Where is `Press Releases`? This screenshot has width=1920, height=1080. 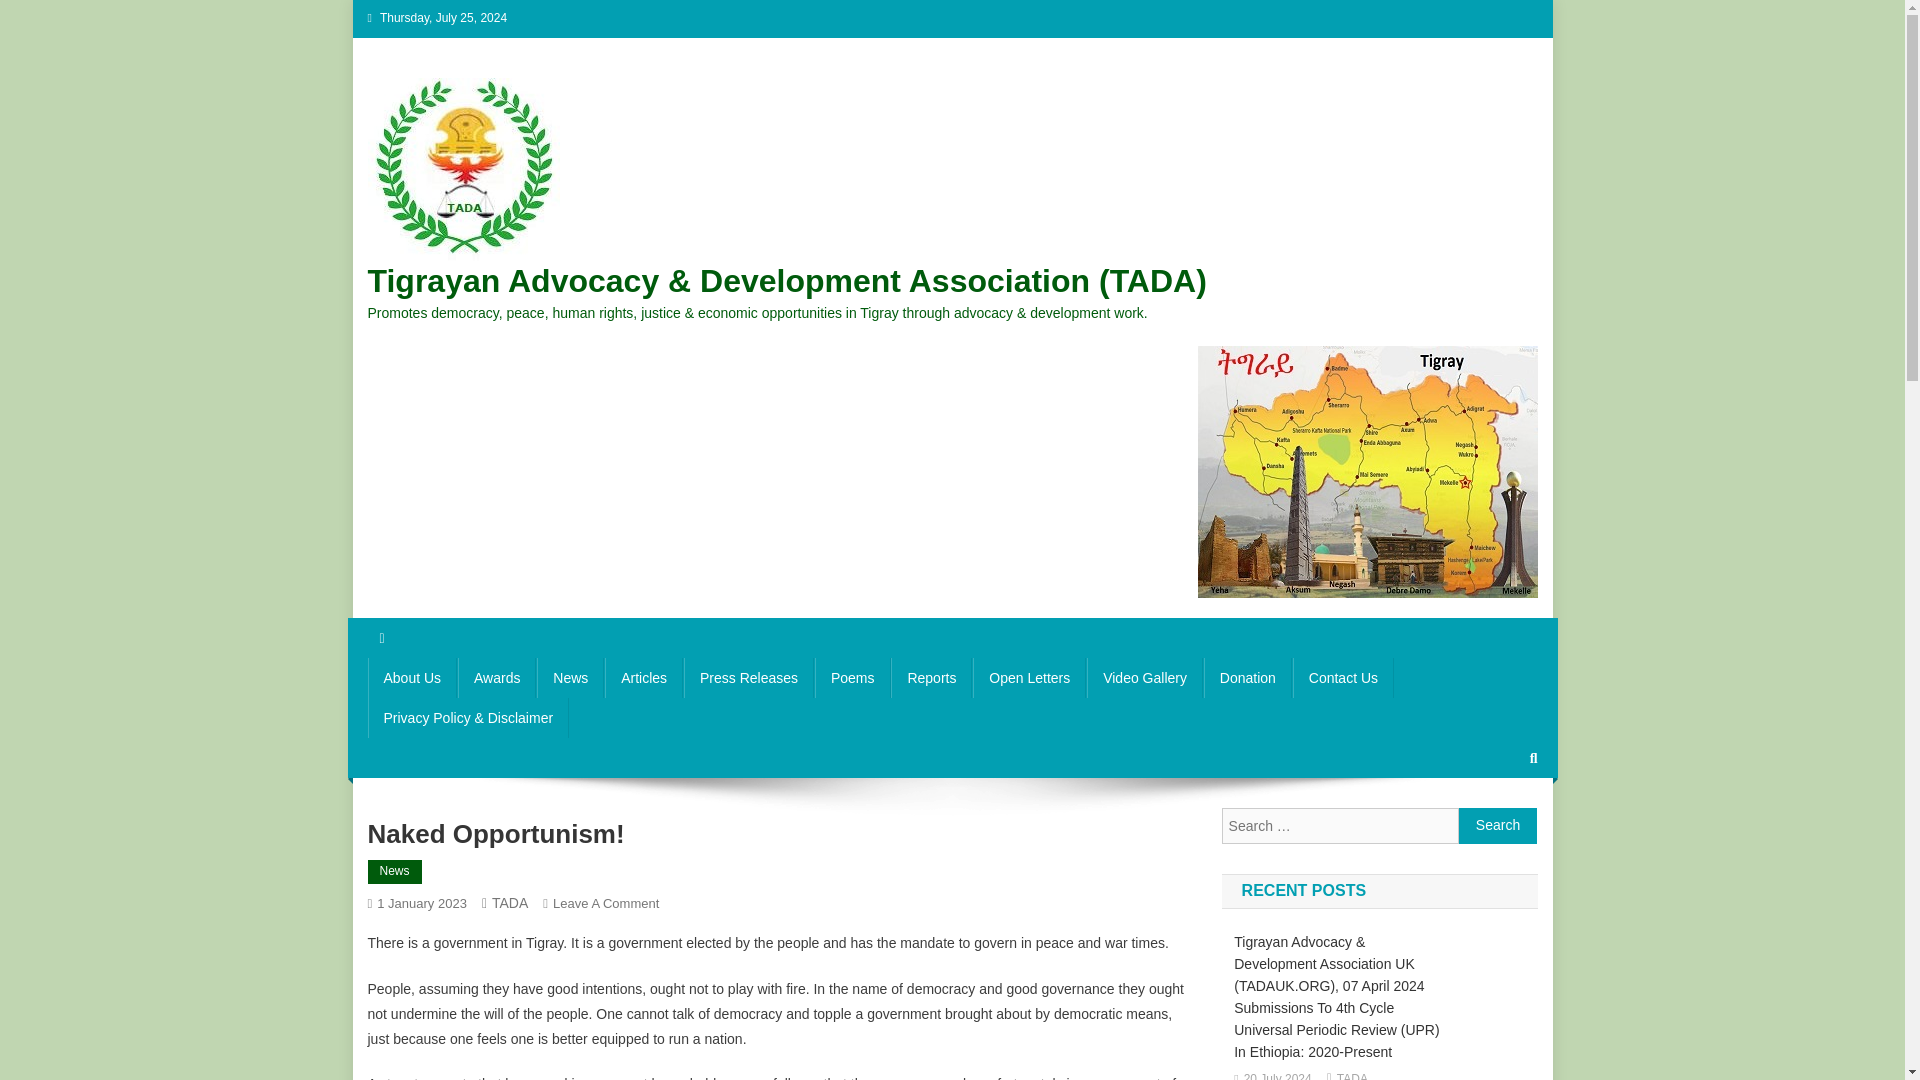 Press Releases is located at coordinates (395, 872).